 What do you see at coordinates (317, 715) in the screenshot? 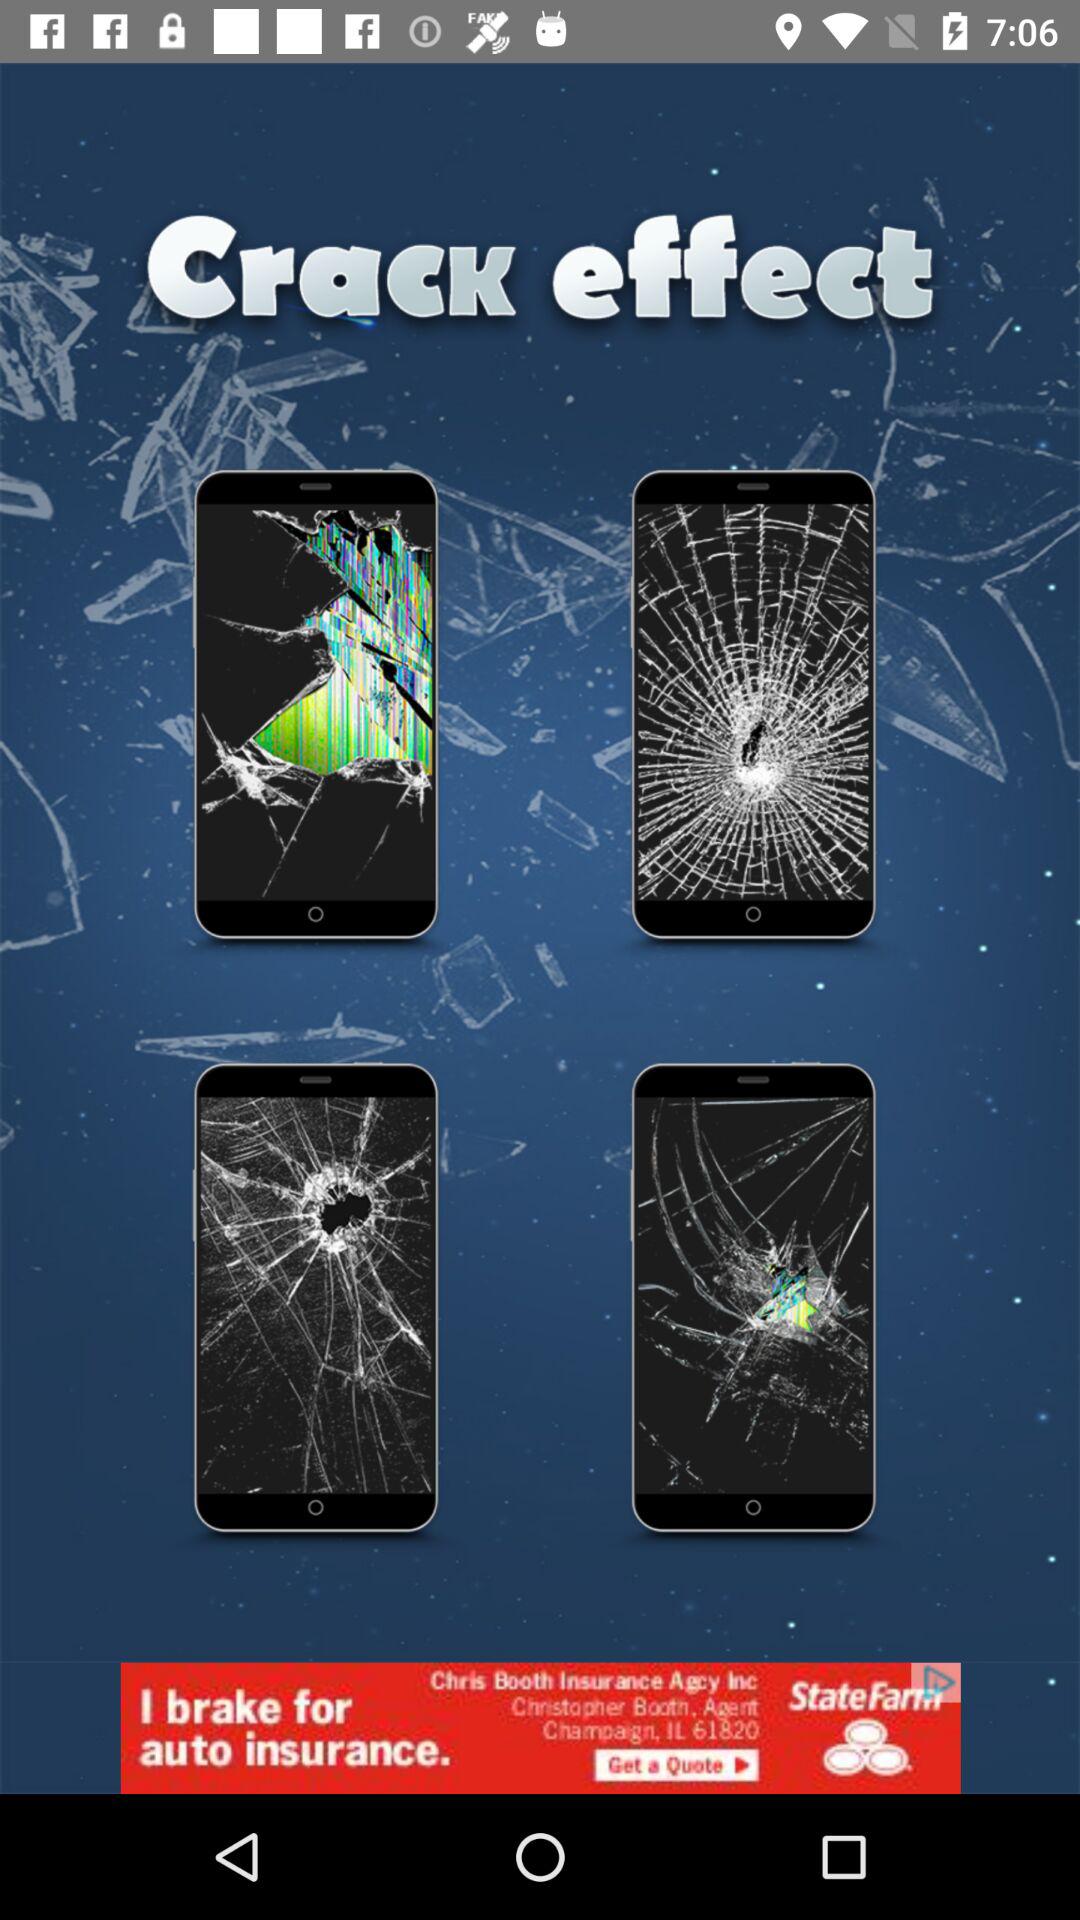
I see `choose effect` at bounding box center [317, 715].